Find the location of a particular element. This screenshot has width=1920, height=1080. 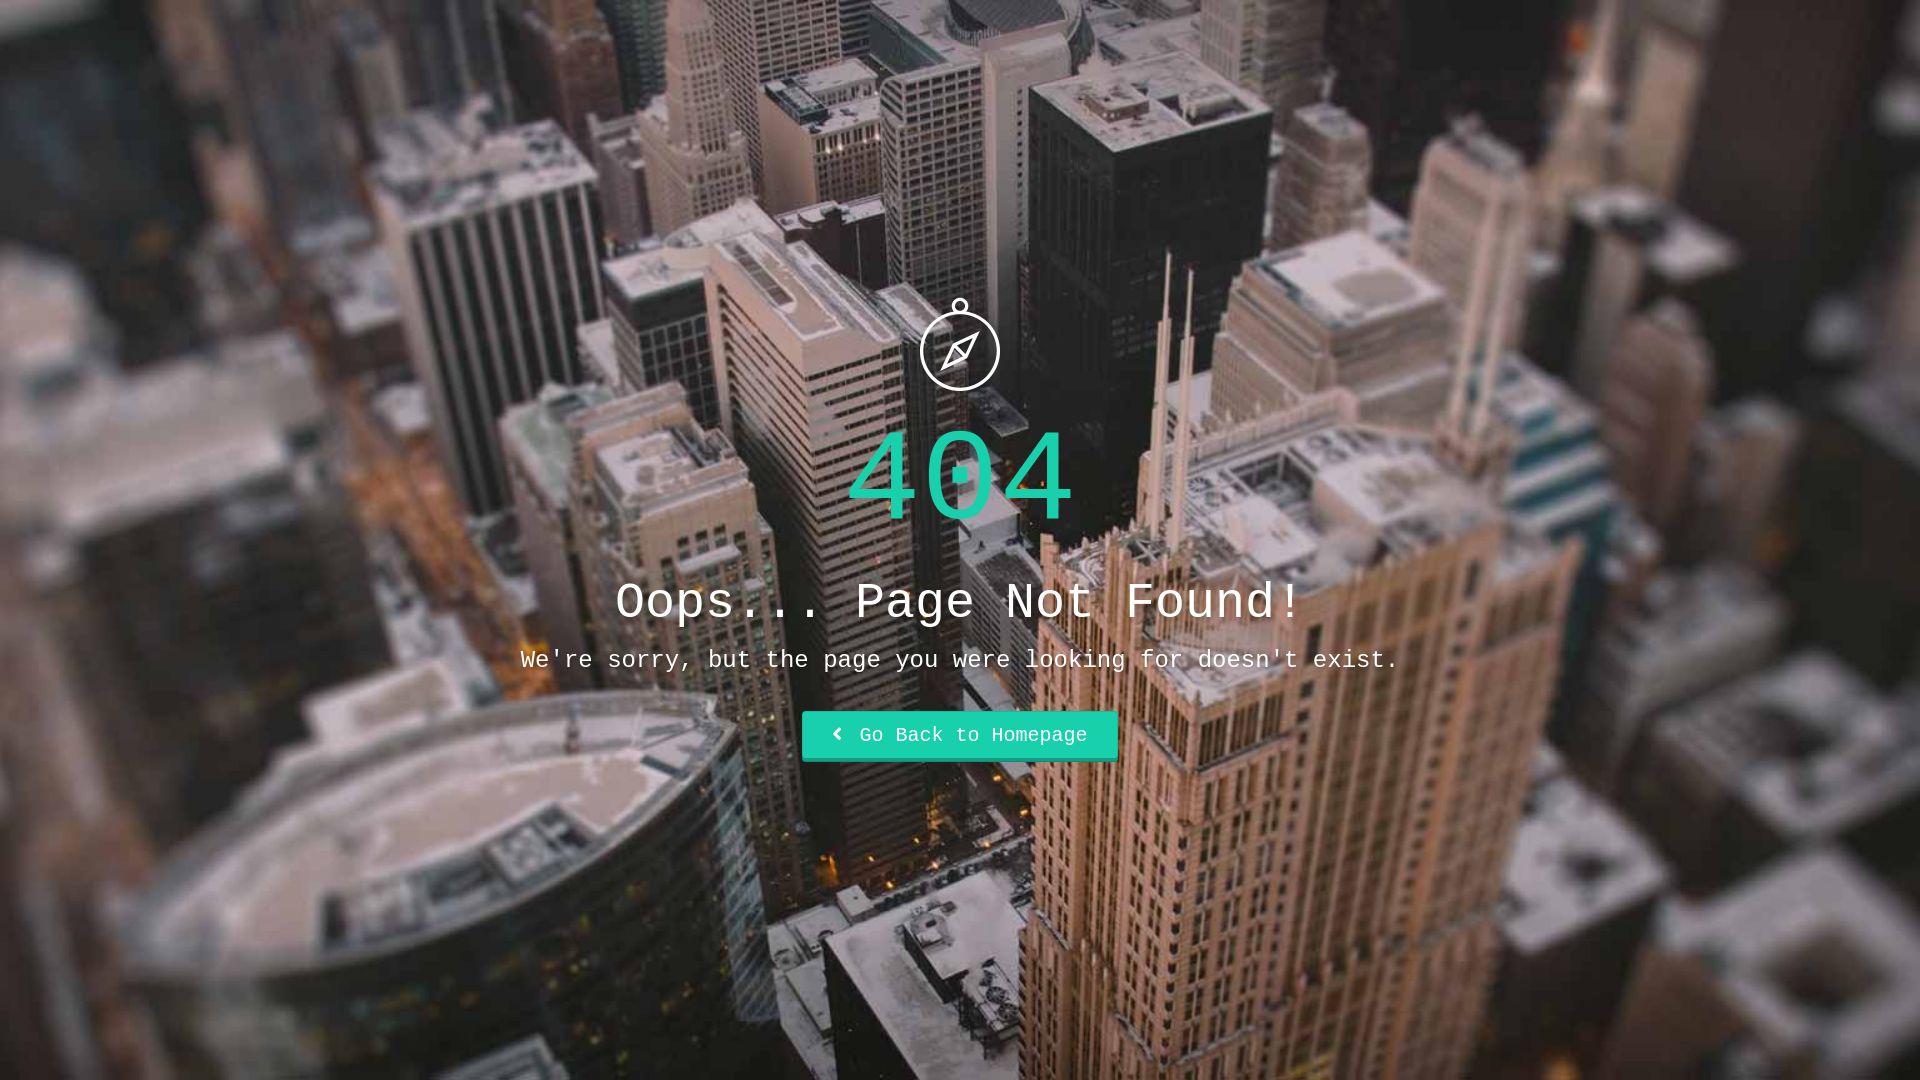

Go Back to Homepage is located at coordinates (960, 736).